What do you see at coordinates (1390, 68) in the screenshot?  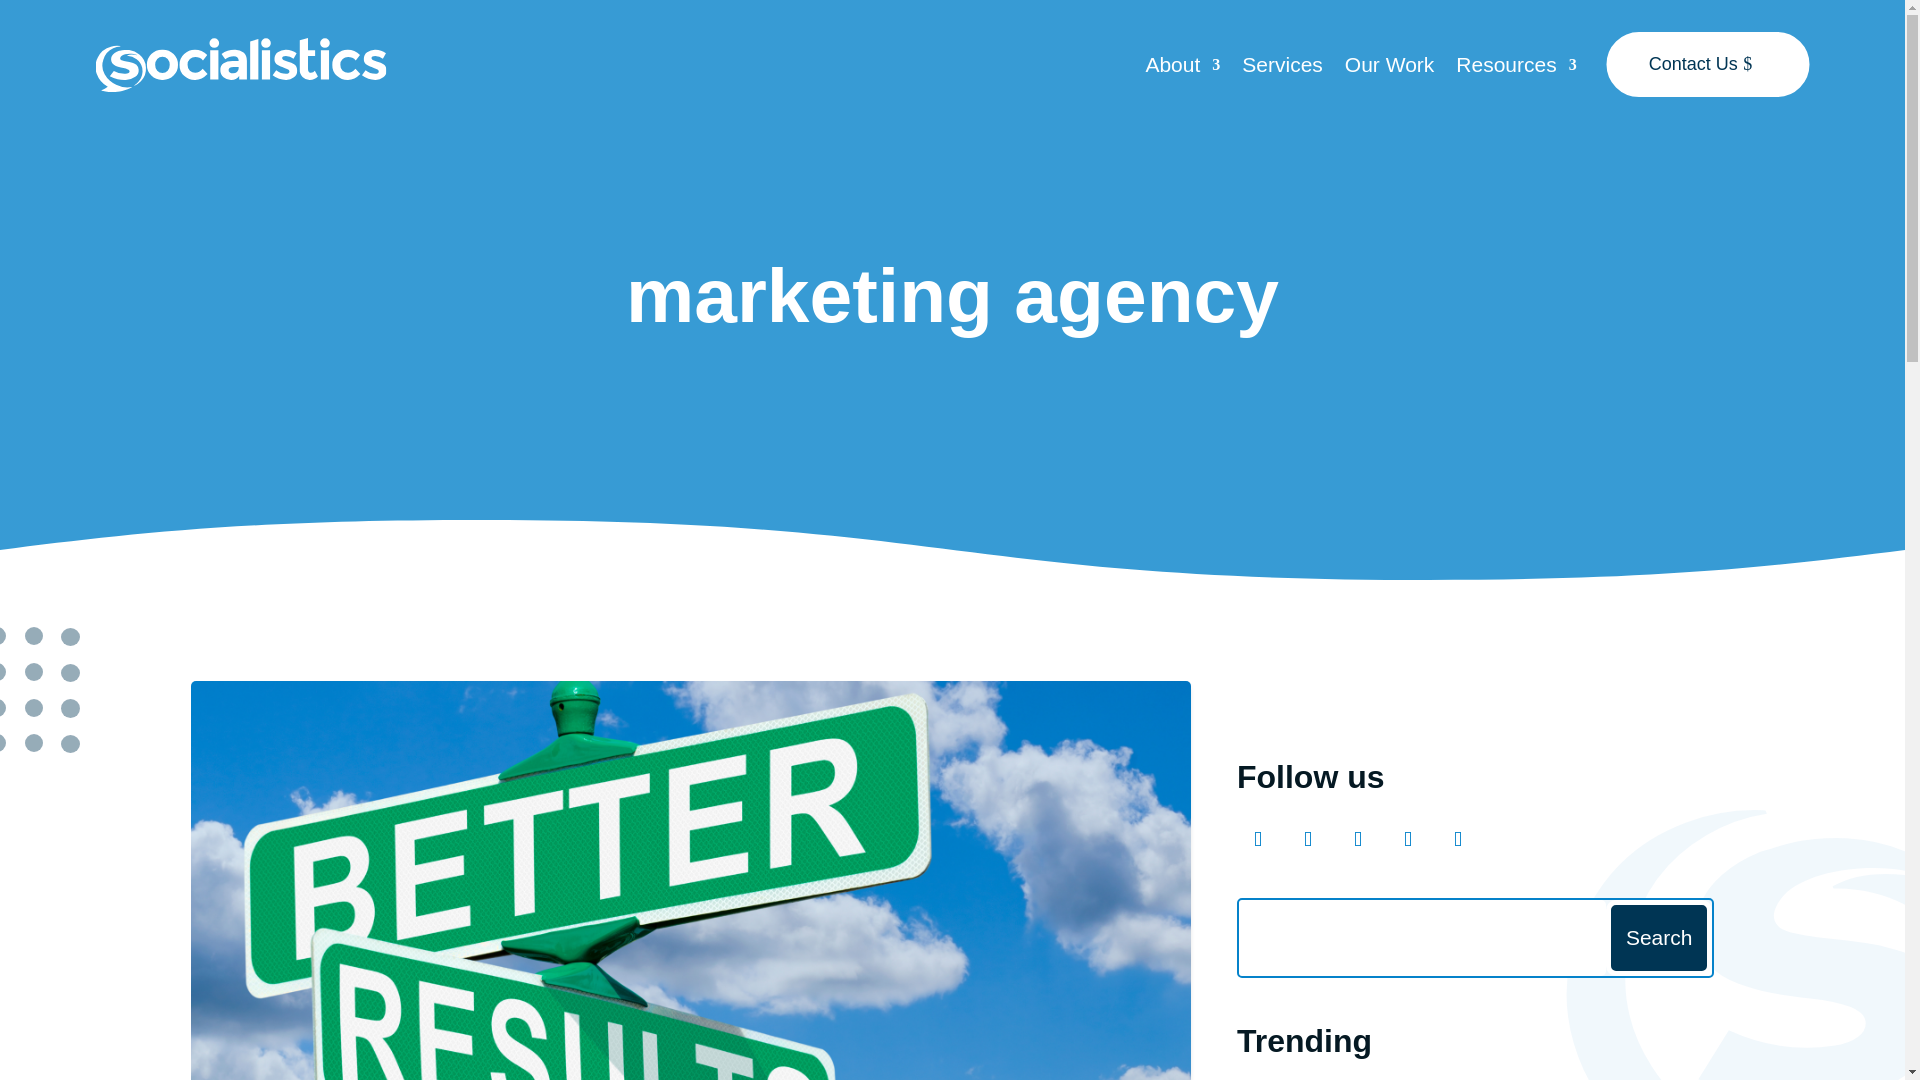 I see `Our Work` at bounding box center [1390, 68].